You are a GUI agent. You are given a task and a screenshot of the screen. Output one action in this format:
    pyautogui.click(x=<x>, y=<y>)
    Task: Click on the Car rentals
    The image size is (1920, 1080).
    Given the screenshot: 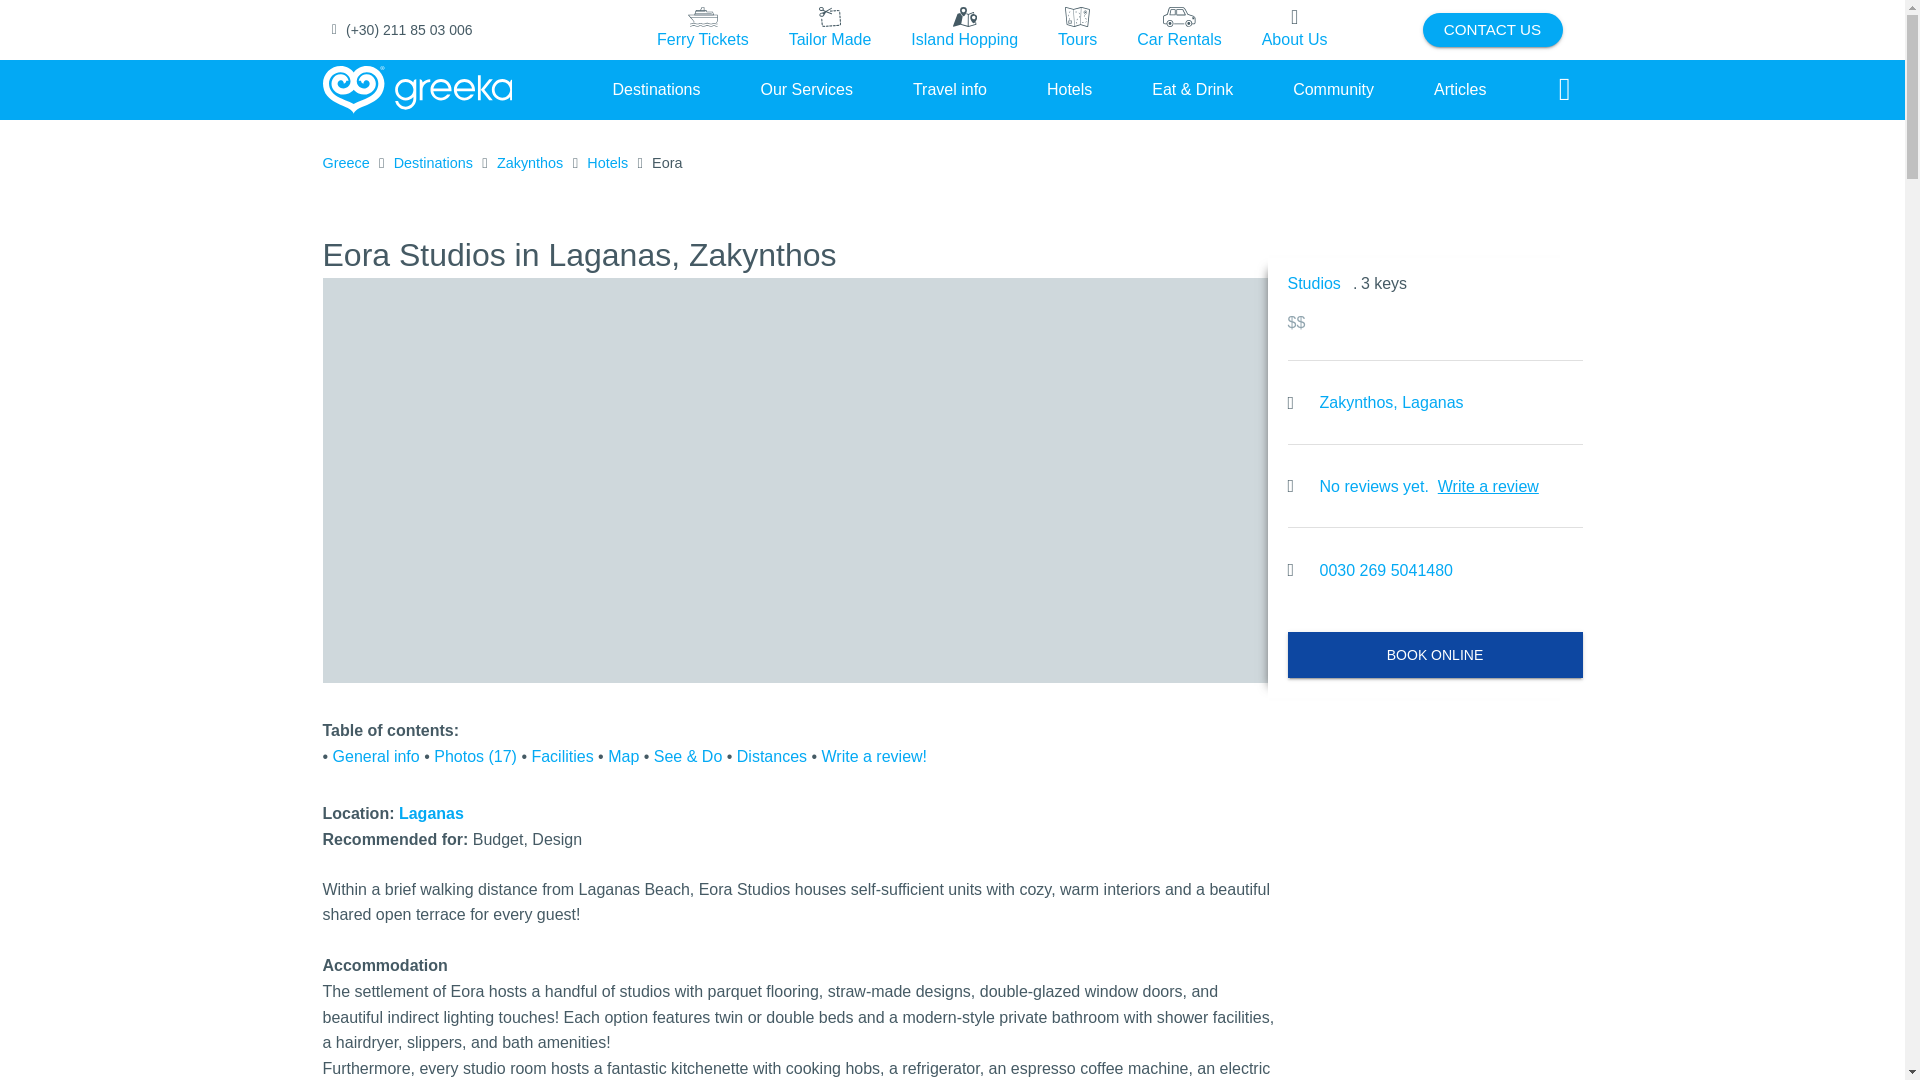 What is the action you would take?
    pyautogui.click(x=1178, y=30)
    